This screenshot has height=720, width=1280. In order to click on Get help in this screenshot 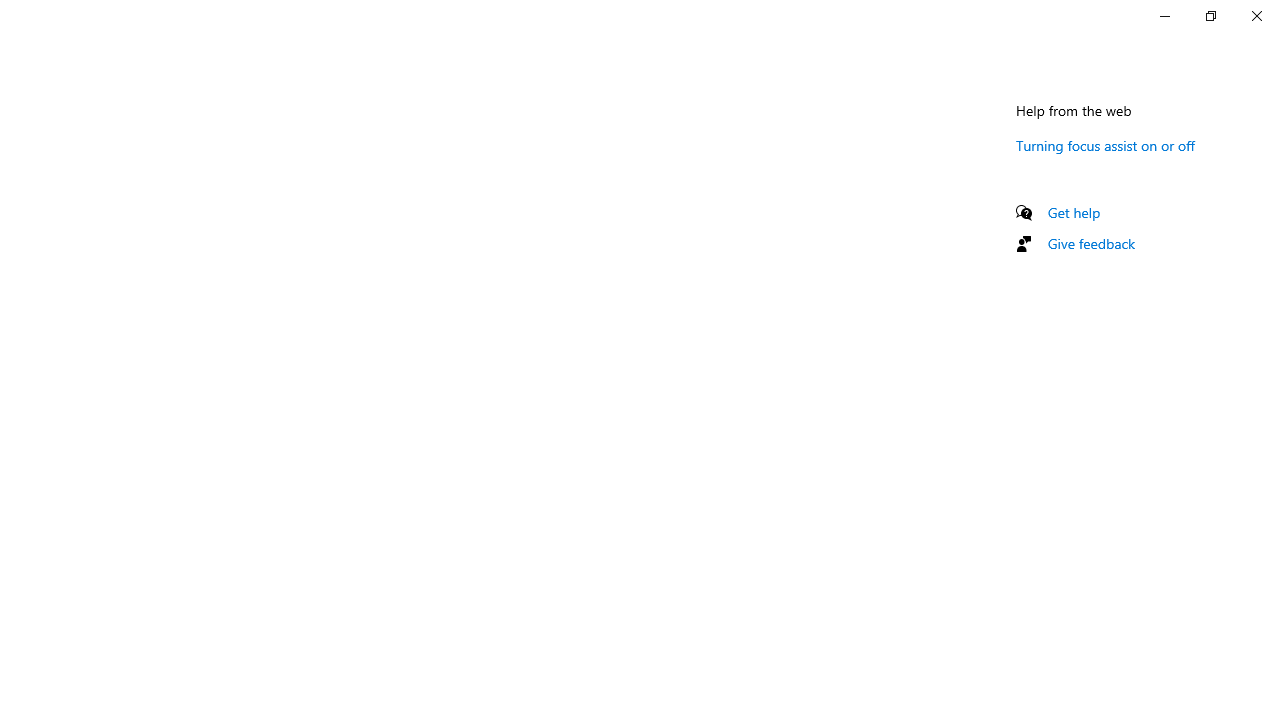, I will do `click(1074, 212)`.